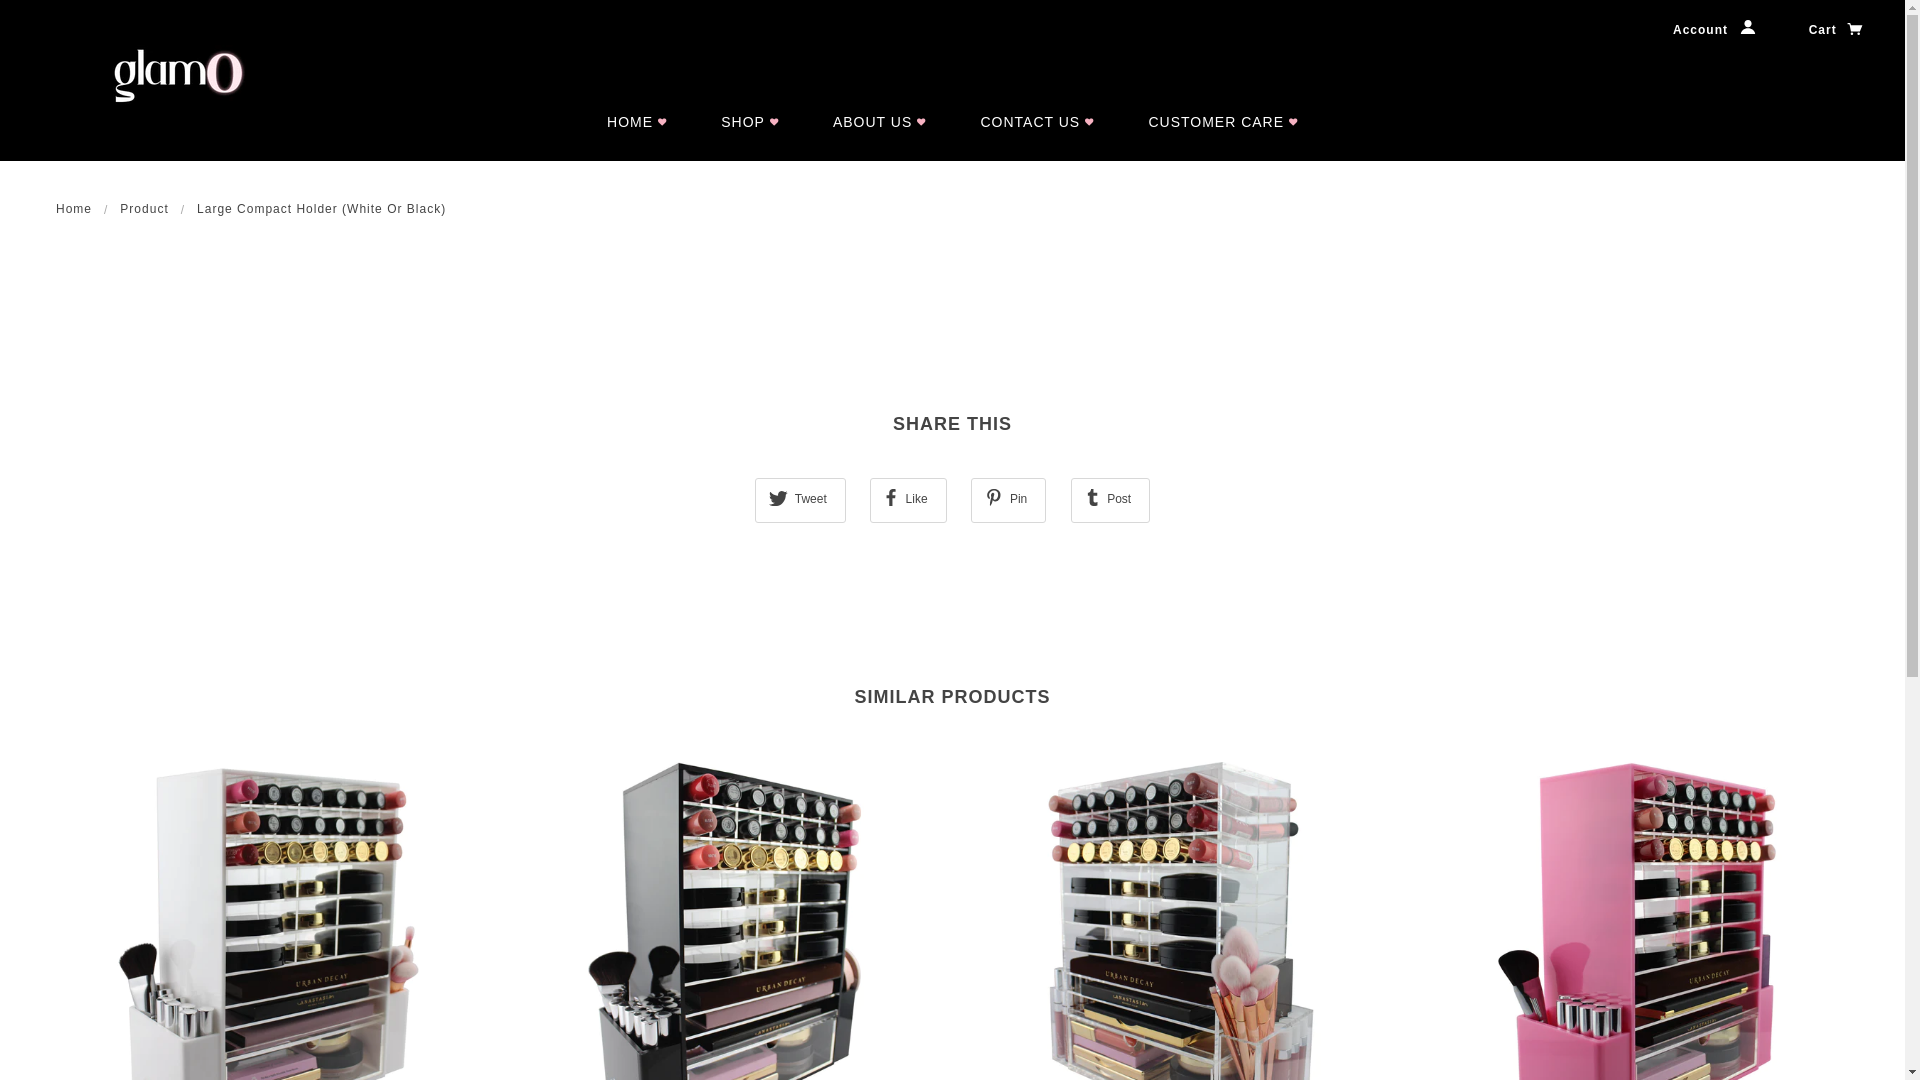 The image size is (1920, 1080). What do you see at coordinates (800, 500) in the screenshot?
I see `Tweet` at bounding box center [800, 500].